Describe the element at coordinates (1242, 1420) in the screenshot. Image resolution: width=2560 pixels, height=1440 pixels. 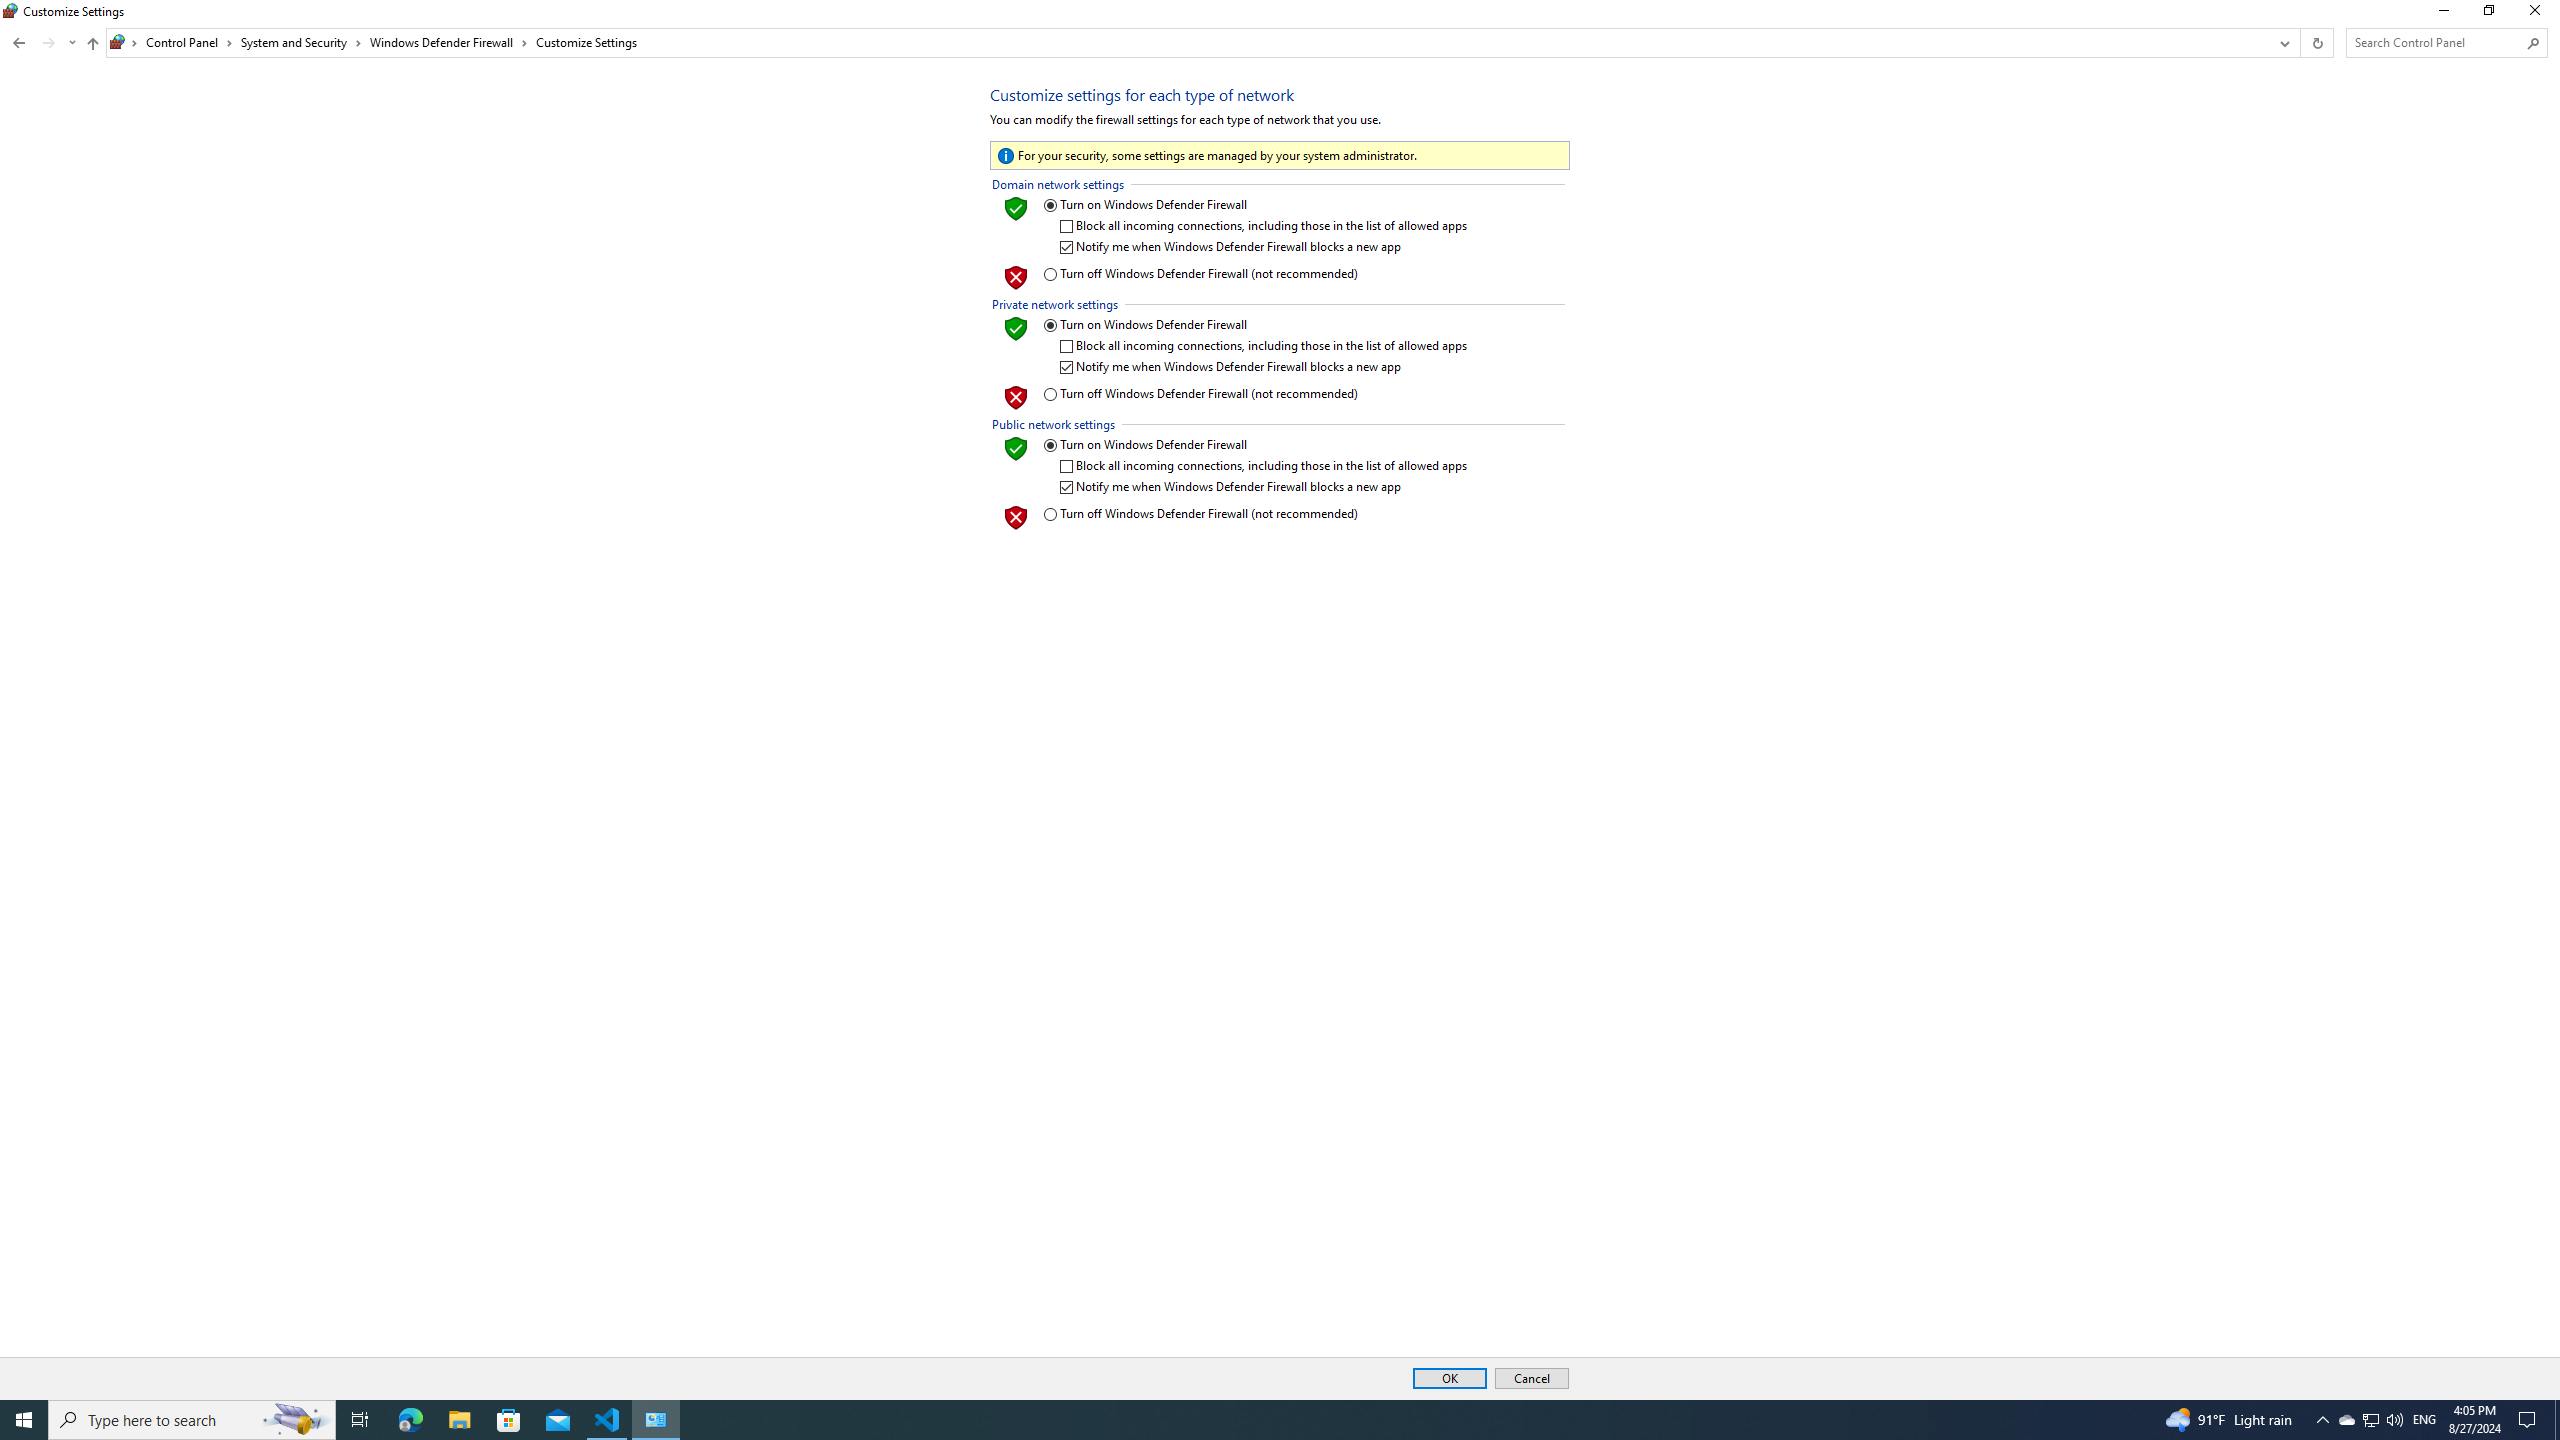
I see `Running applications` at that location.